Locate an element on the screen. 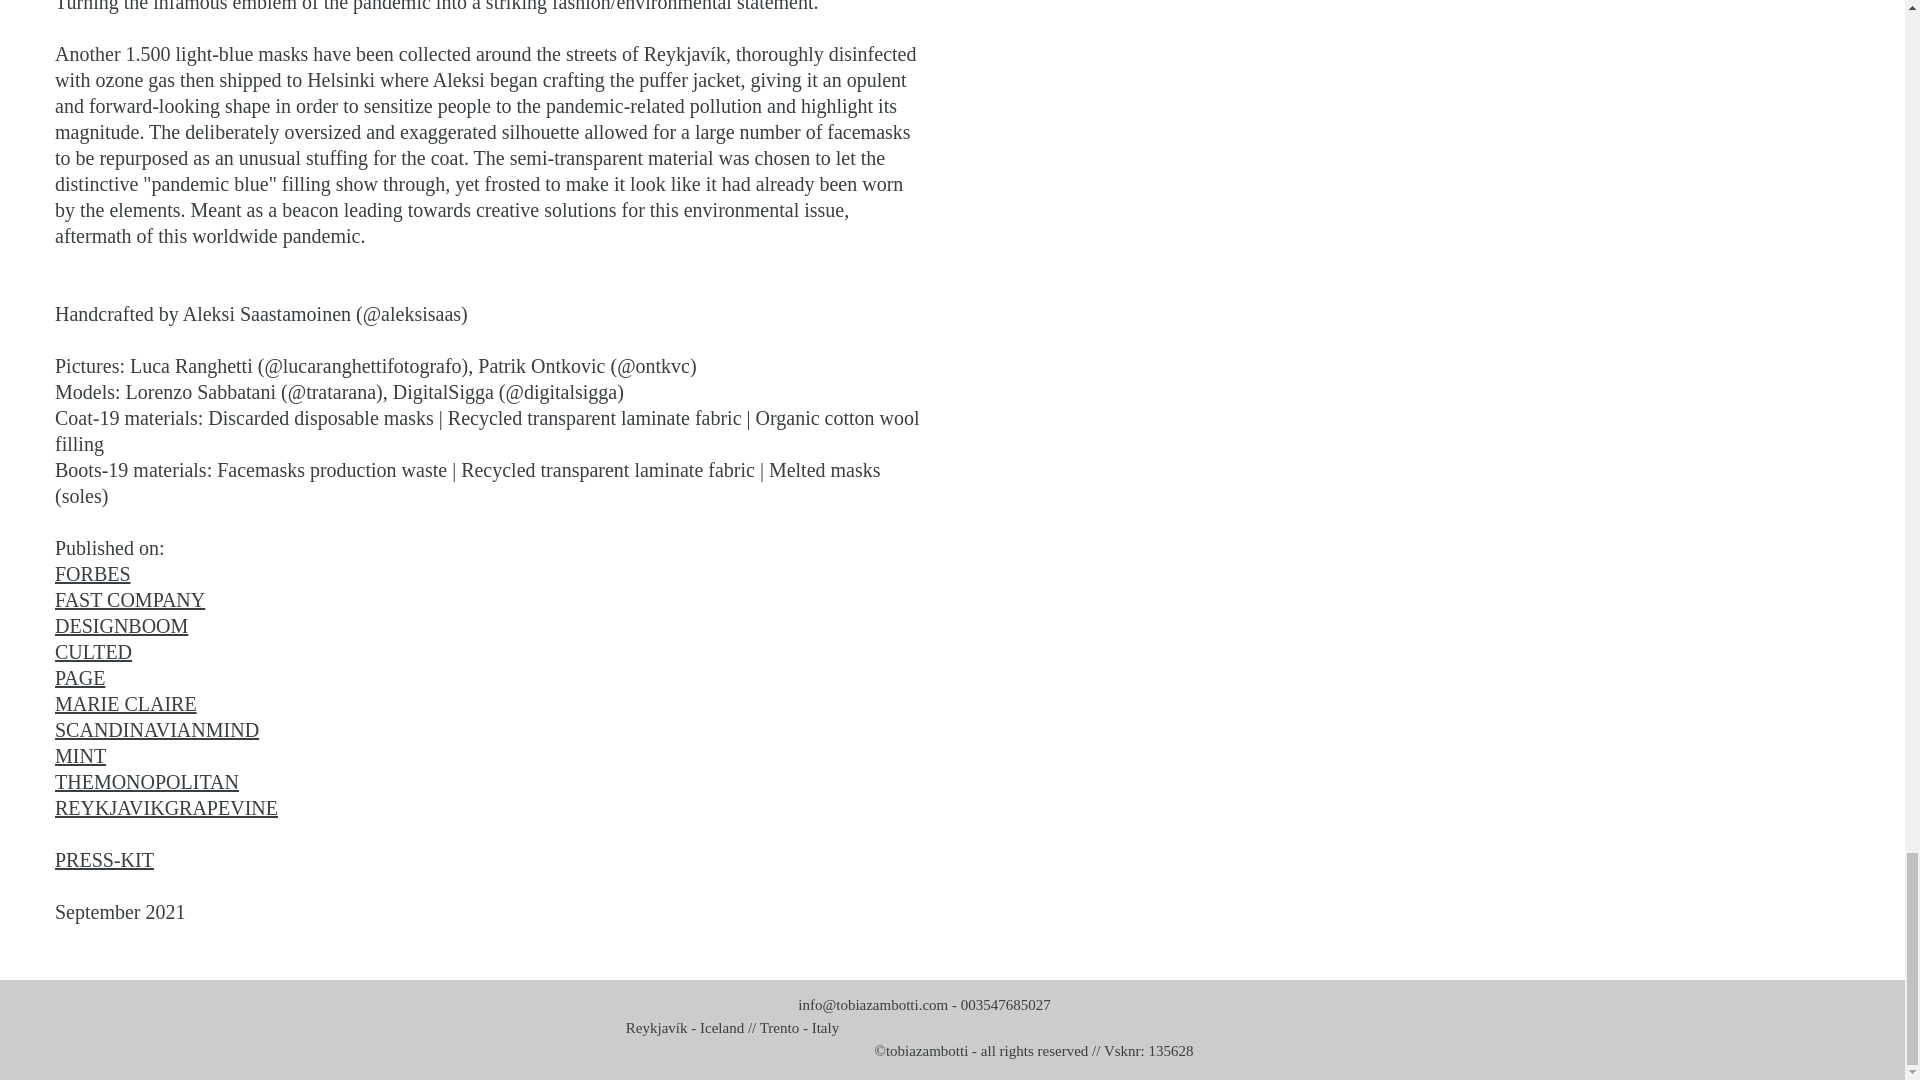  DESIGNBOOM is located at coordinates (122, 626).